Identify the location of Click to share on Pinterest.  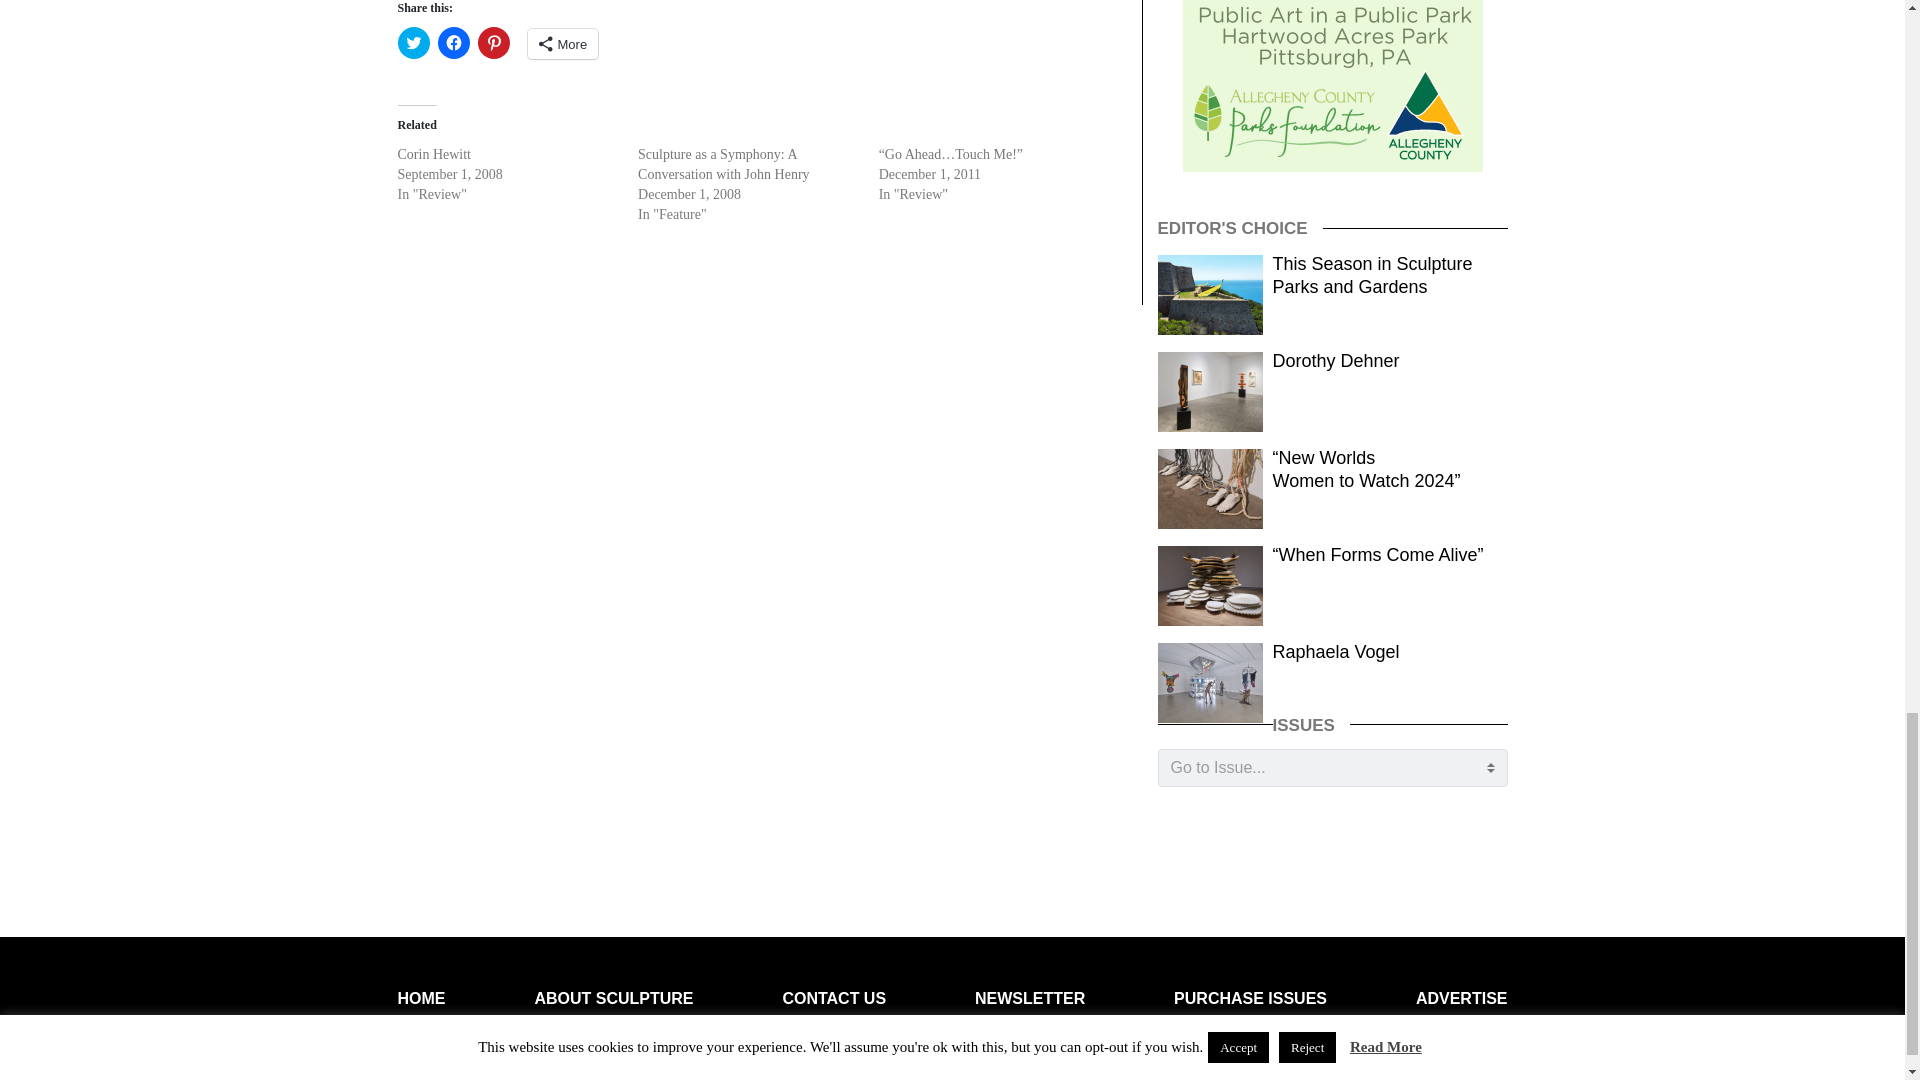
(494, 43).